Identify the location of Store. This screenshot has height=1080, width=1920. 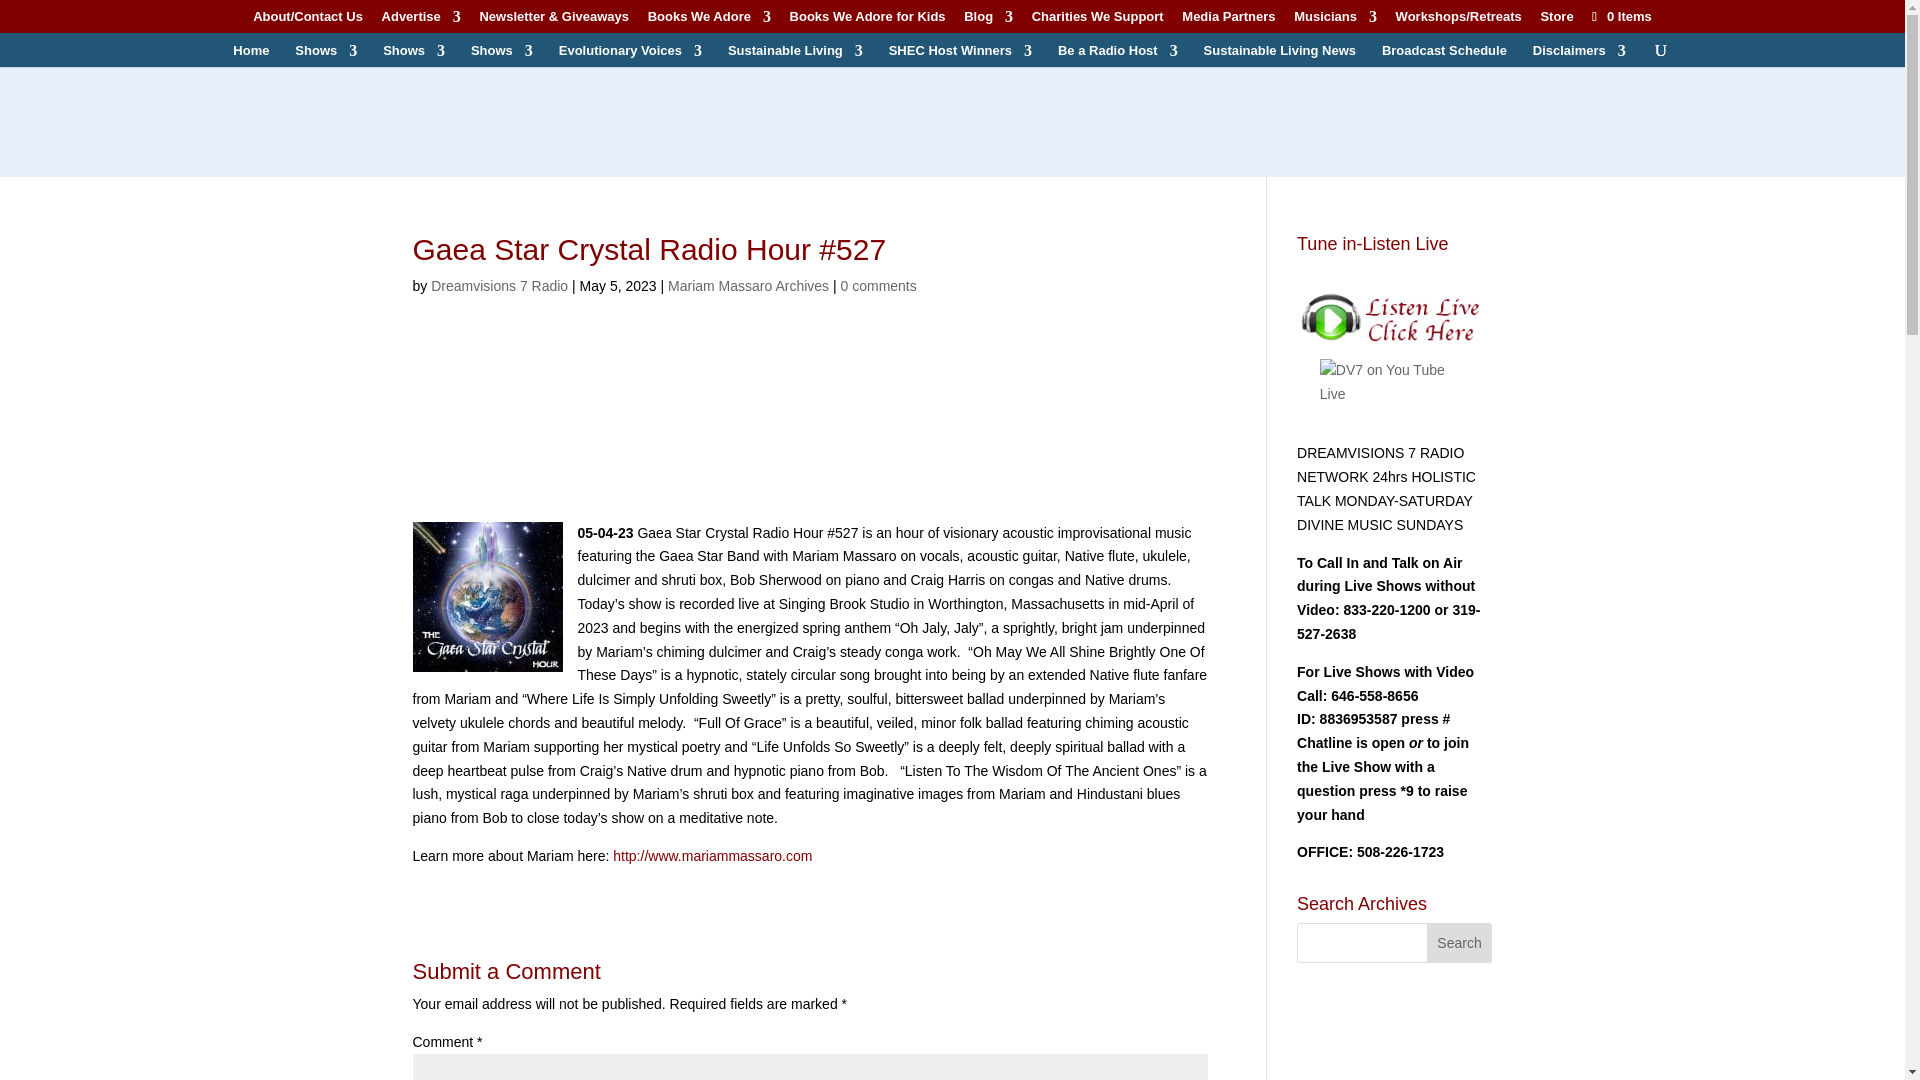
(1556, 21).